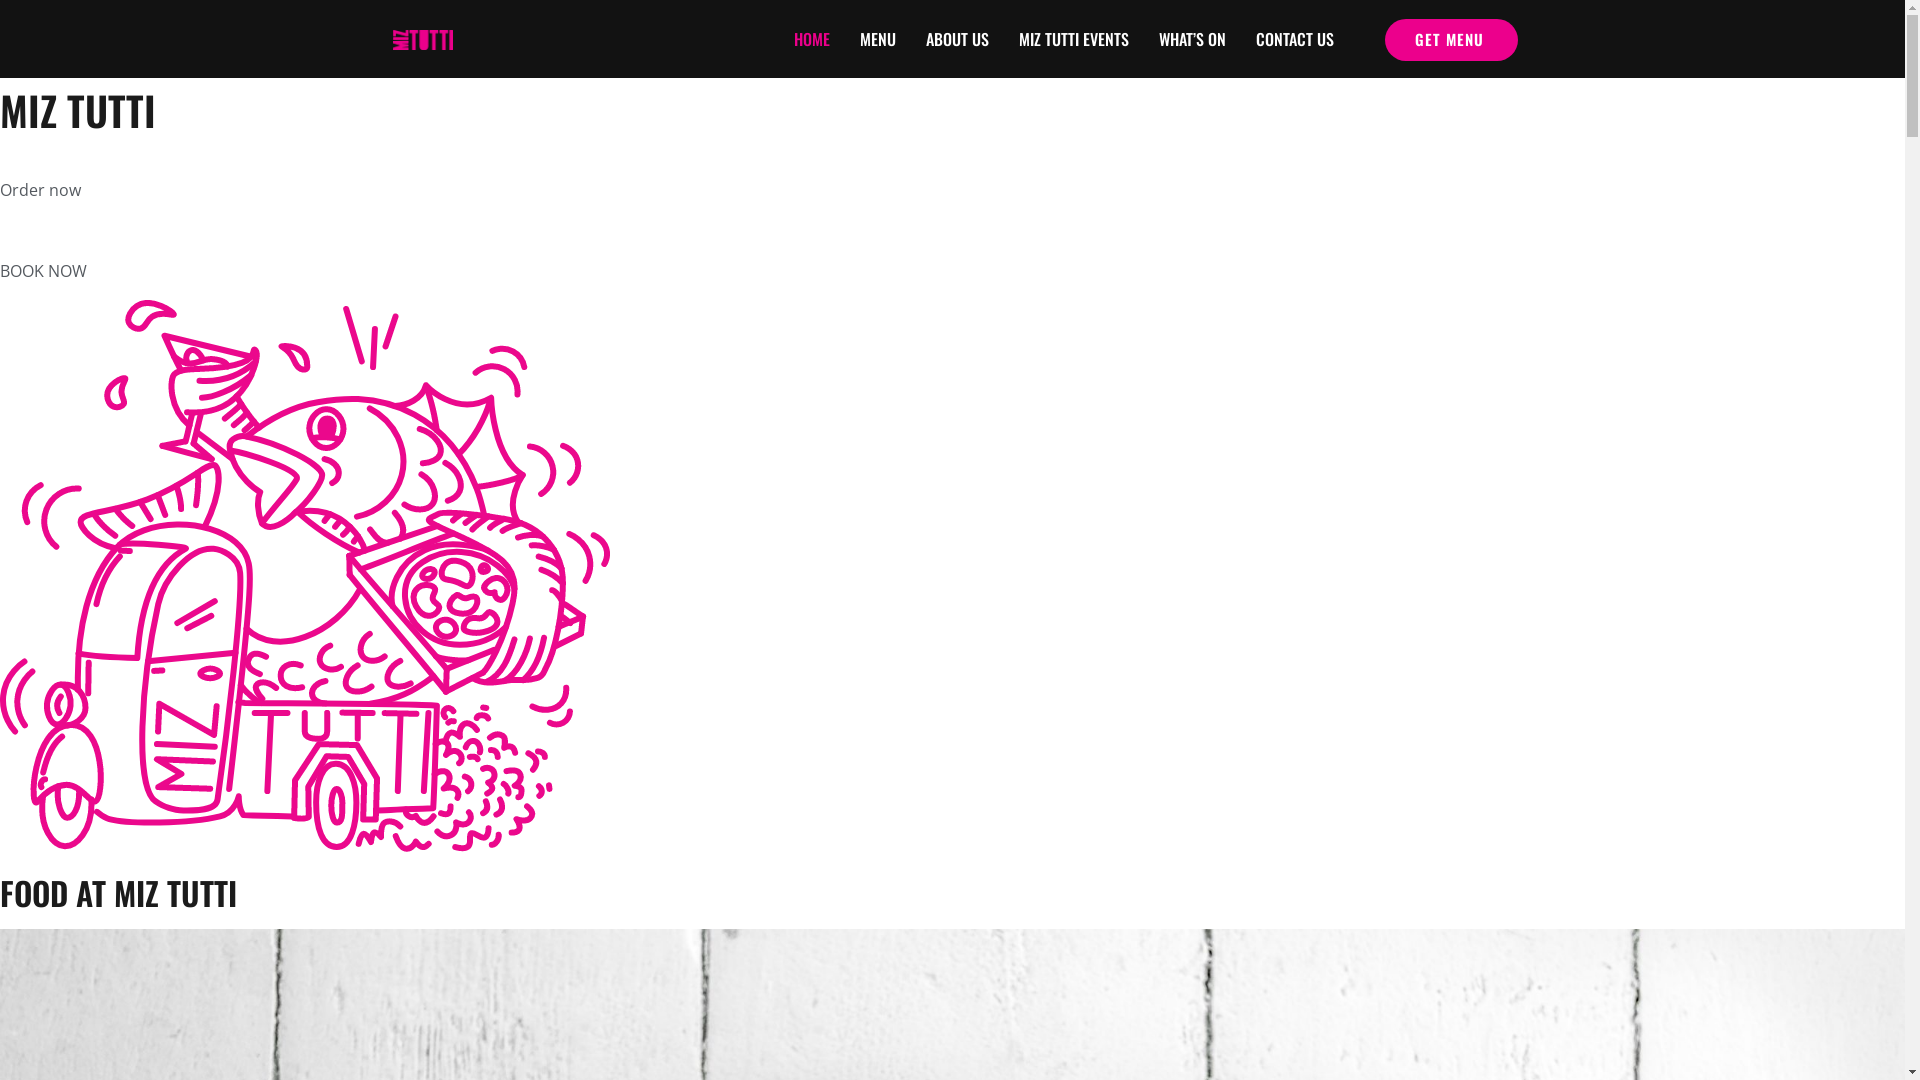 The width and height of the screenshot is (1920, 1080). Describe the element at coordinates (958, 40) in the screenshot. I see `ABOUT US` at that location.